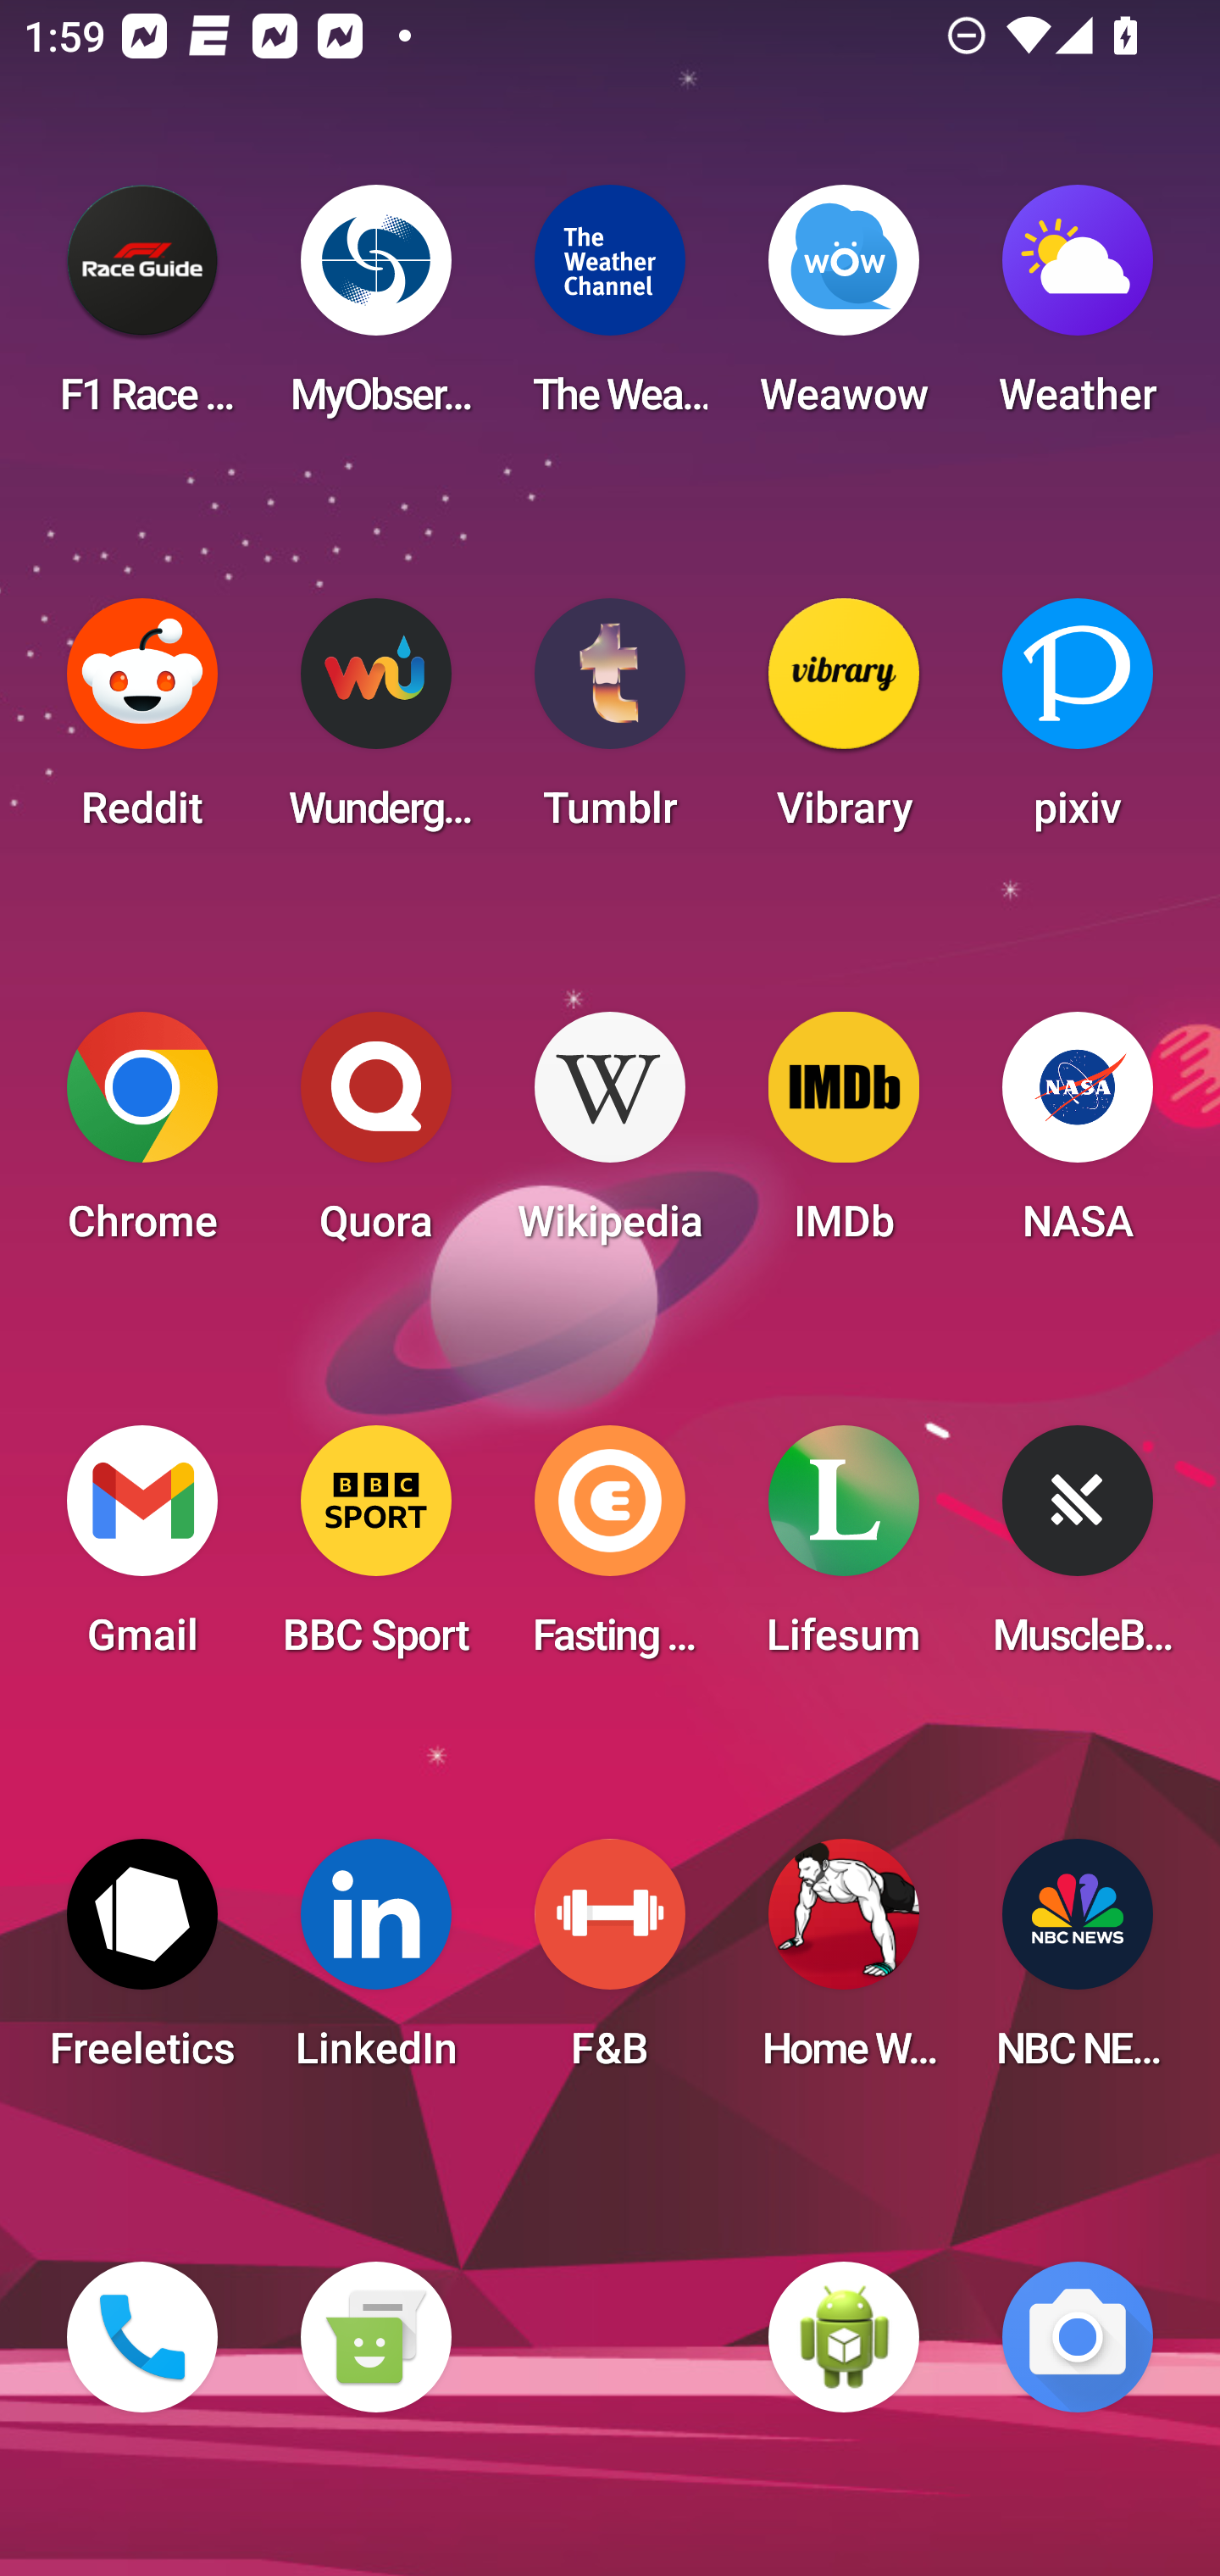  What do you see at coordinates (142, 1964) in the screenshot?
I see `Freeletics` at bounding box center [142, 1964].